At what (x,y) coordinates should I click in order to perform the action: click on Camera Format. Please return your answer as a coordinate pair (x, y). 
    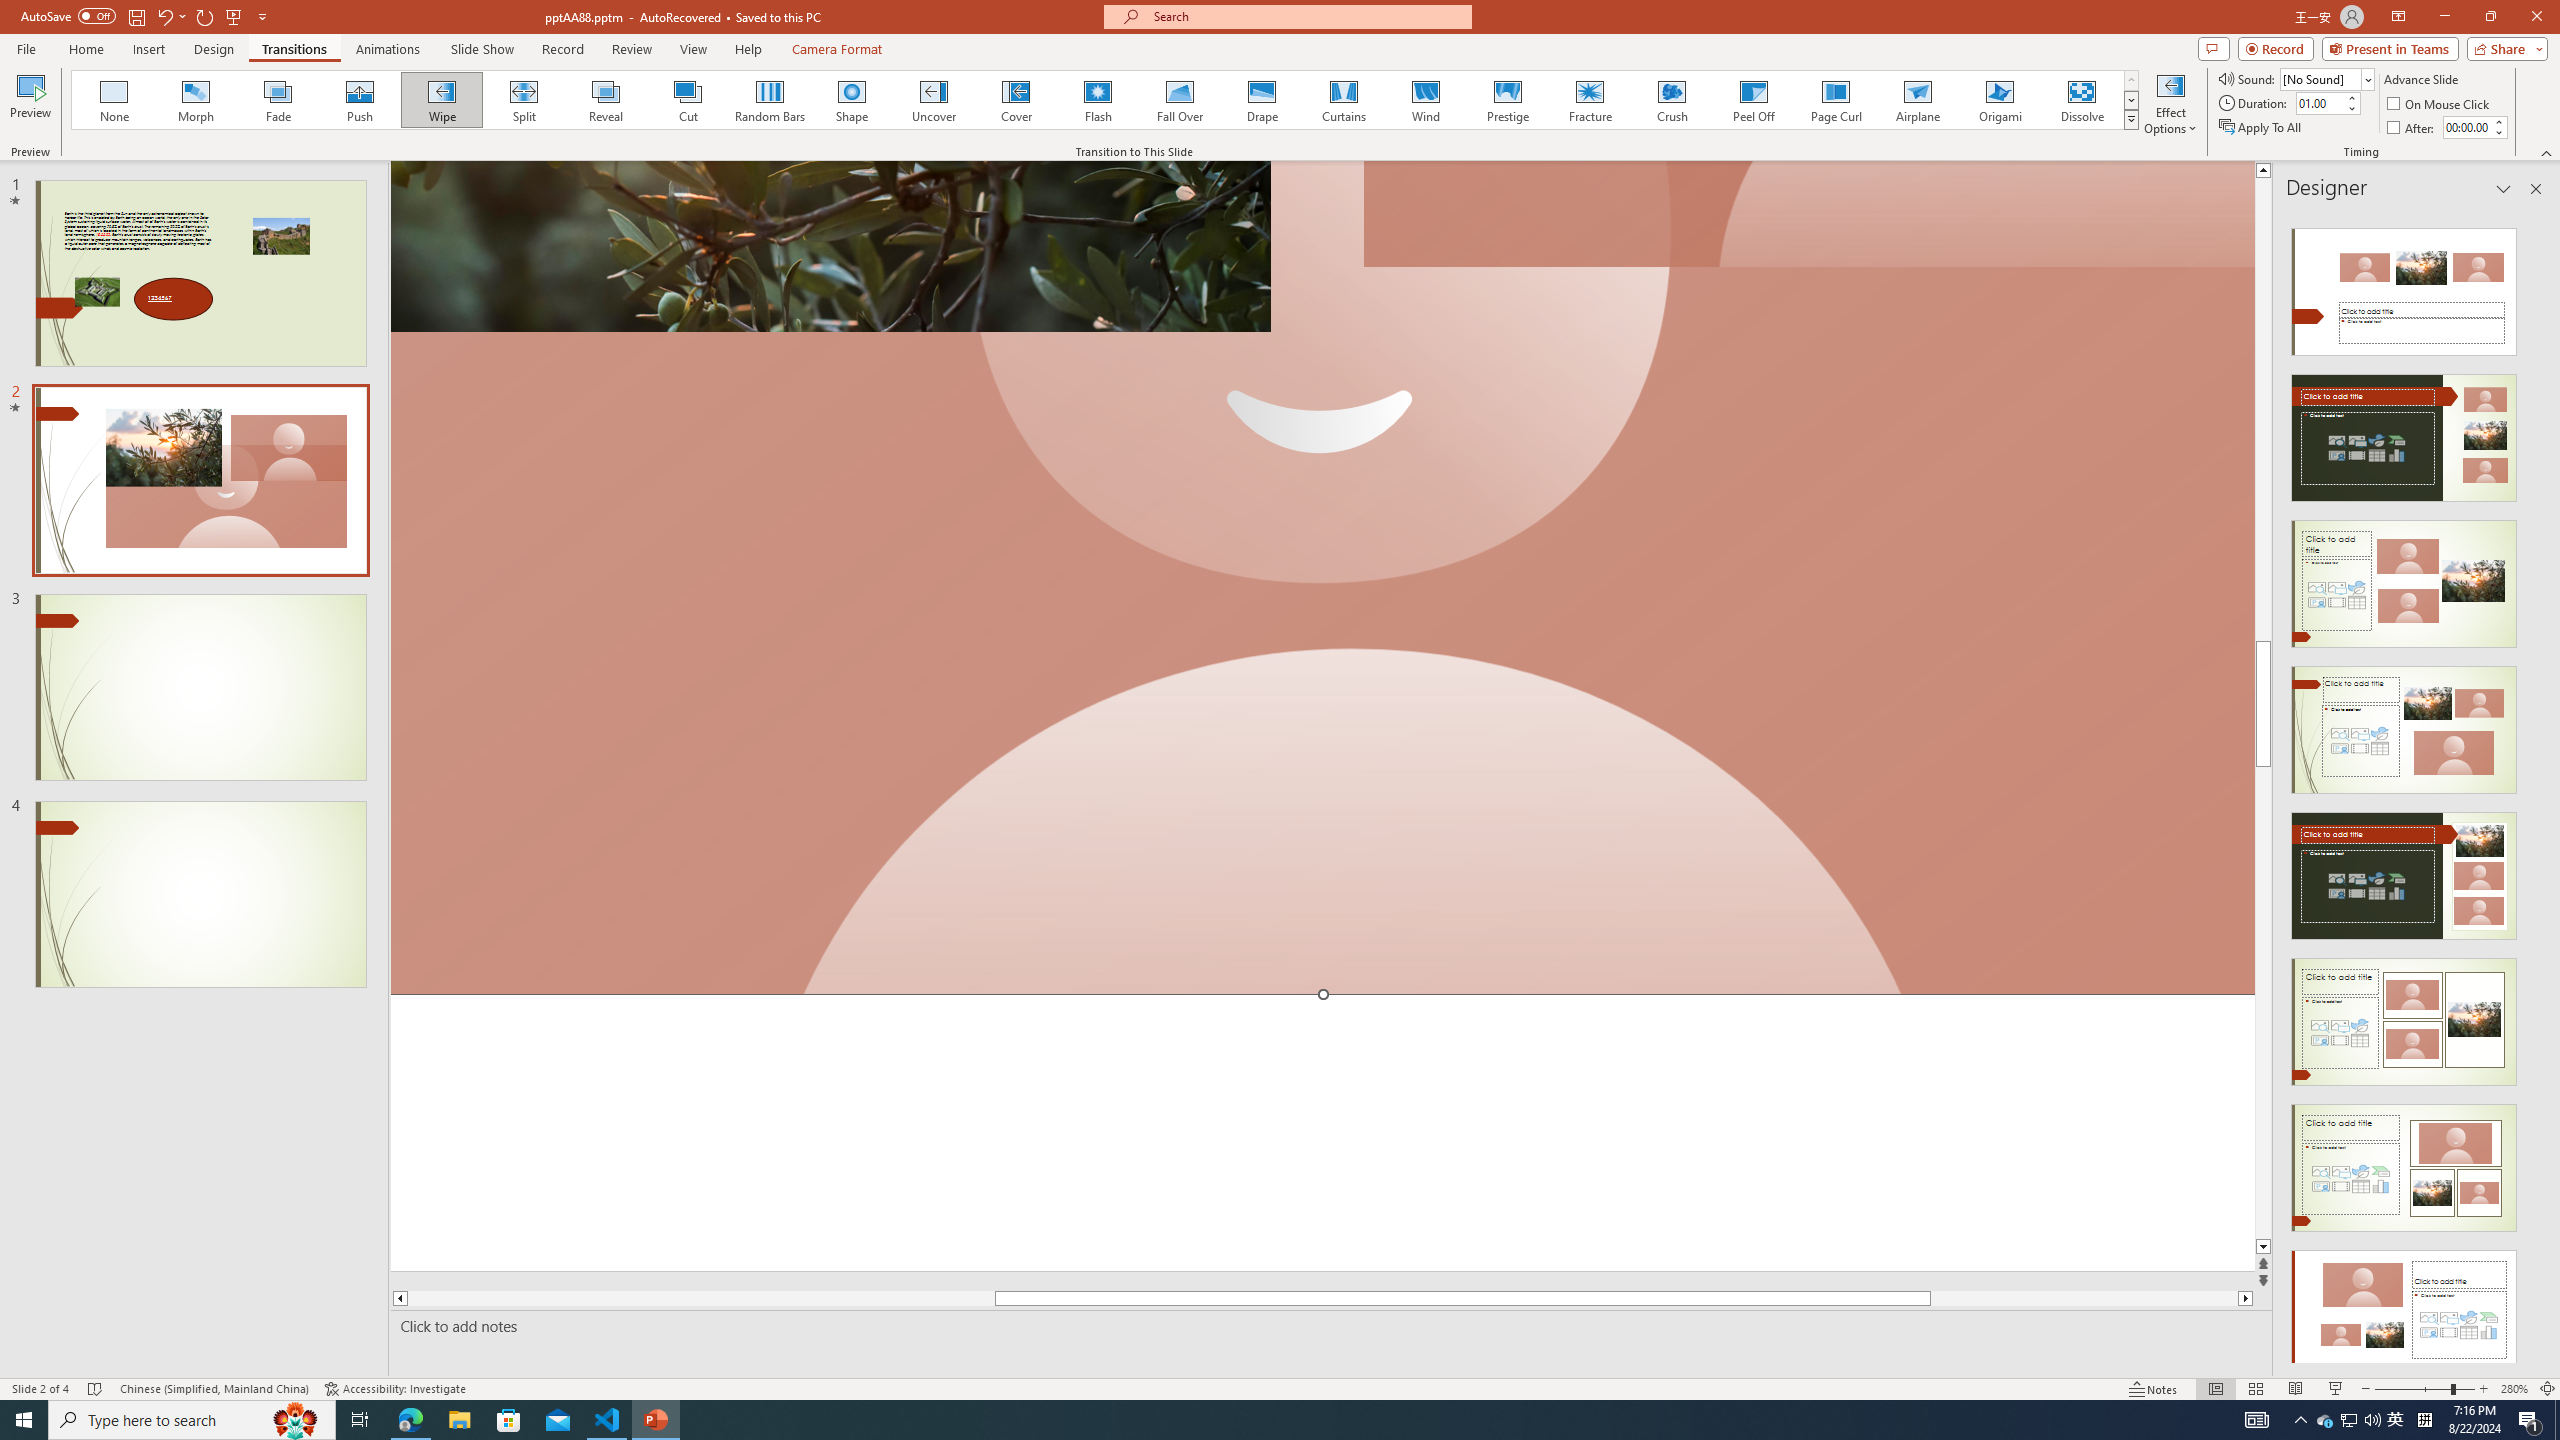
    Looking at the image, I should click on (837, 49).